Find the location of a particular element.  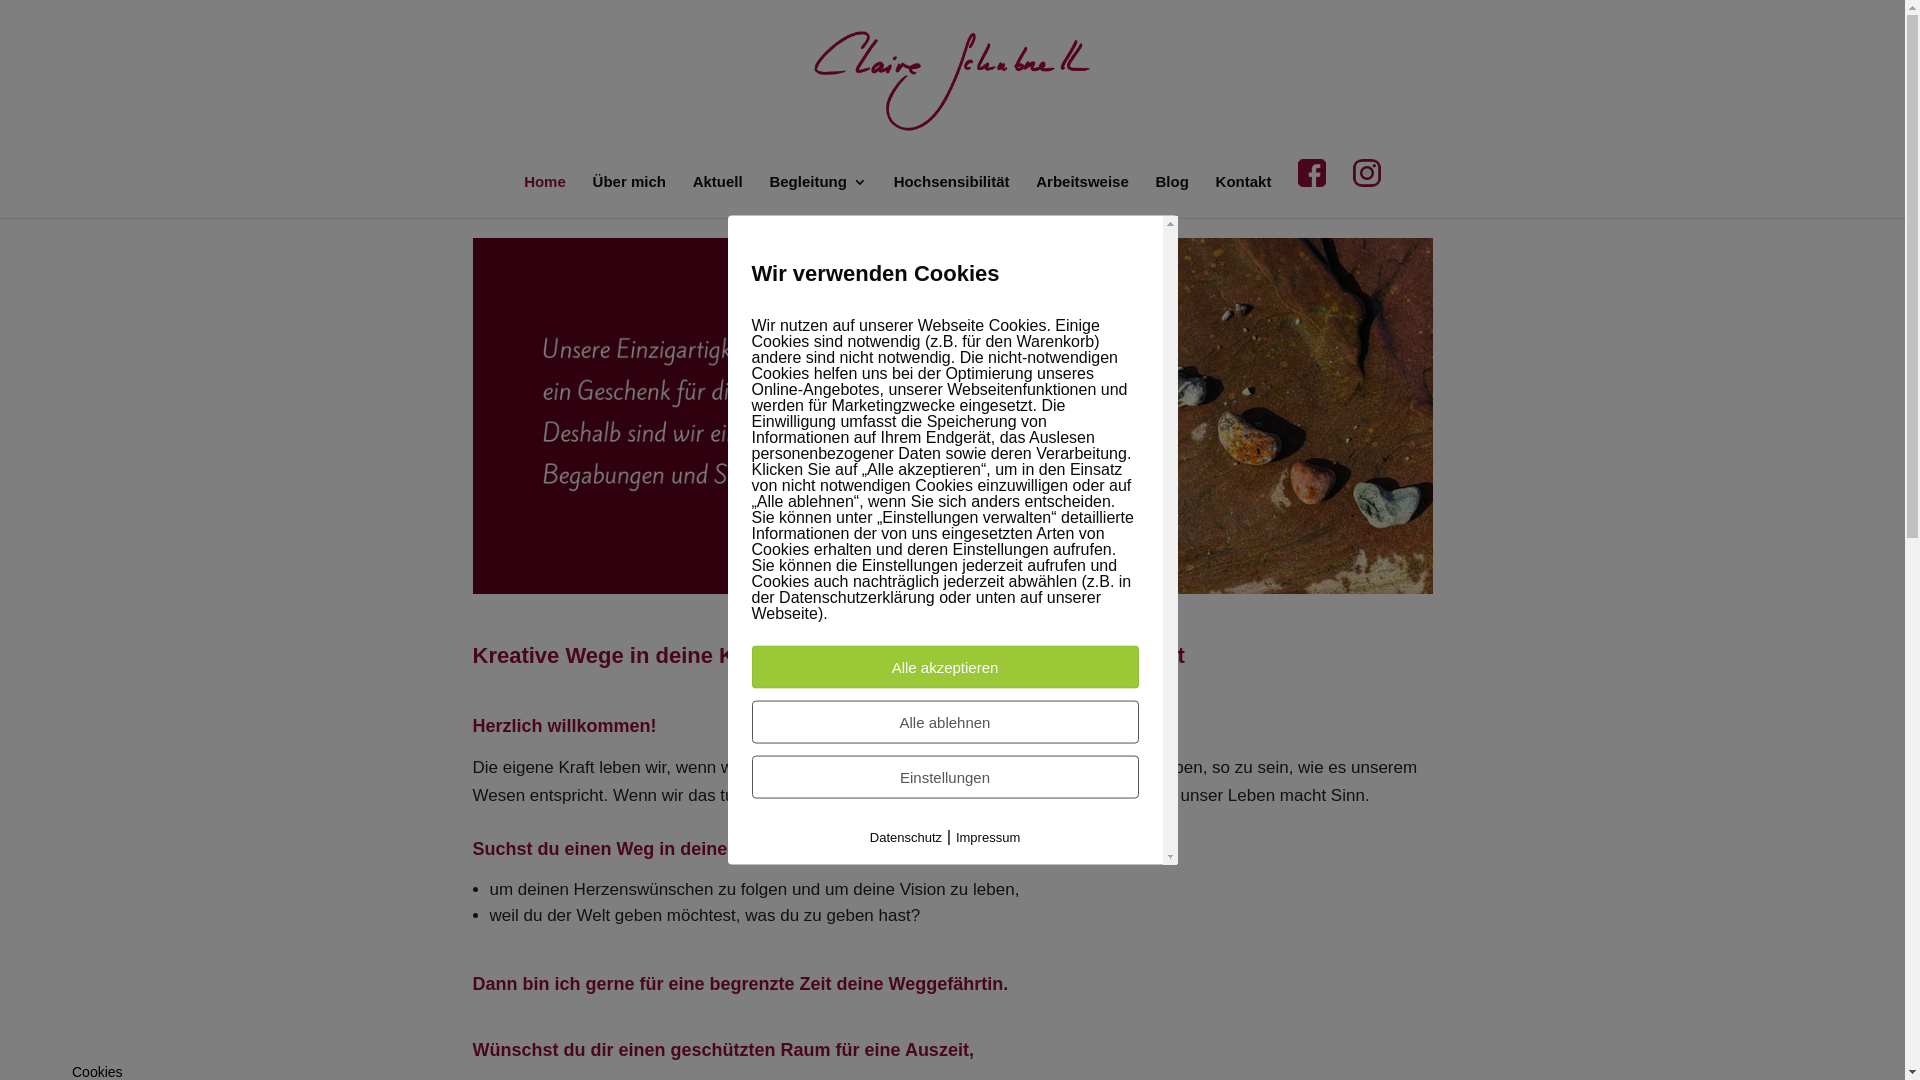

Aktuell is located at coordinates (718, 196).